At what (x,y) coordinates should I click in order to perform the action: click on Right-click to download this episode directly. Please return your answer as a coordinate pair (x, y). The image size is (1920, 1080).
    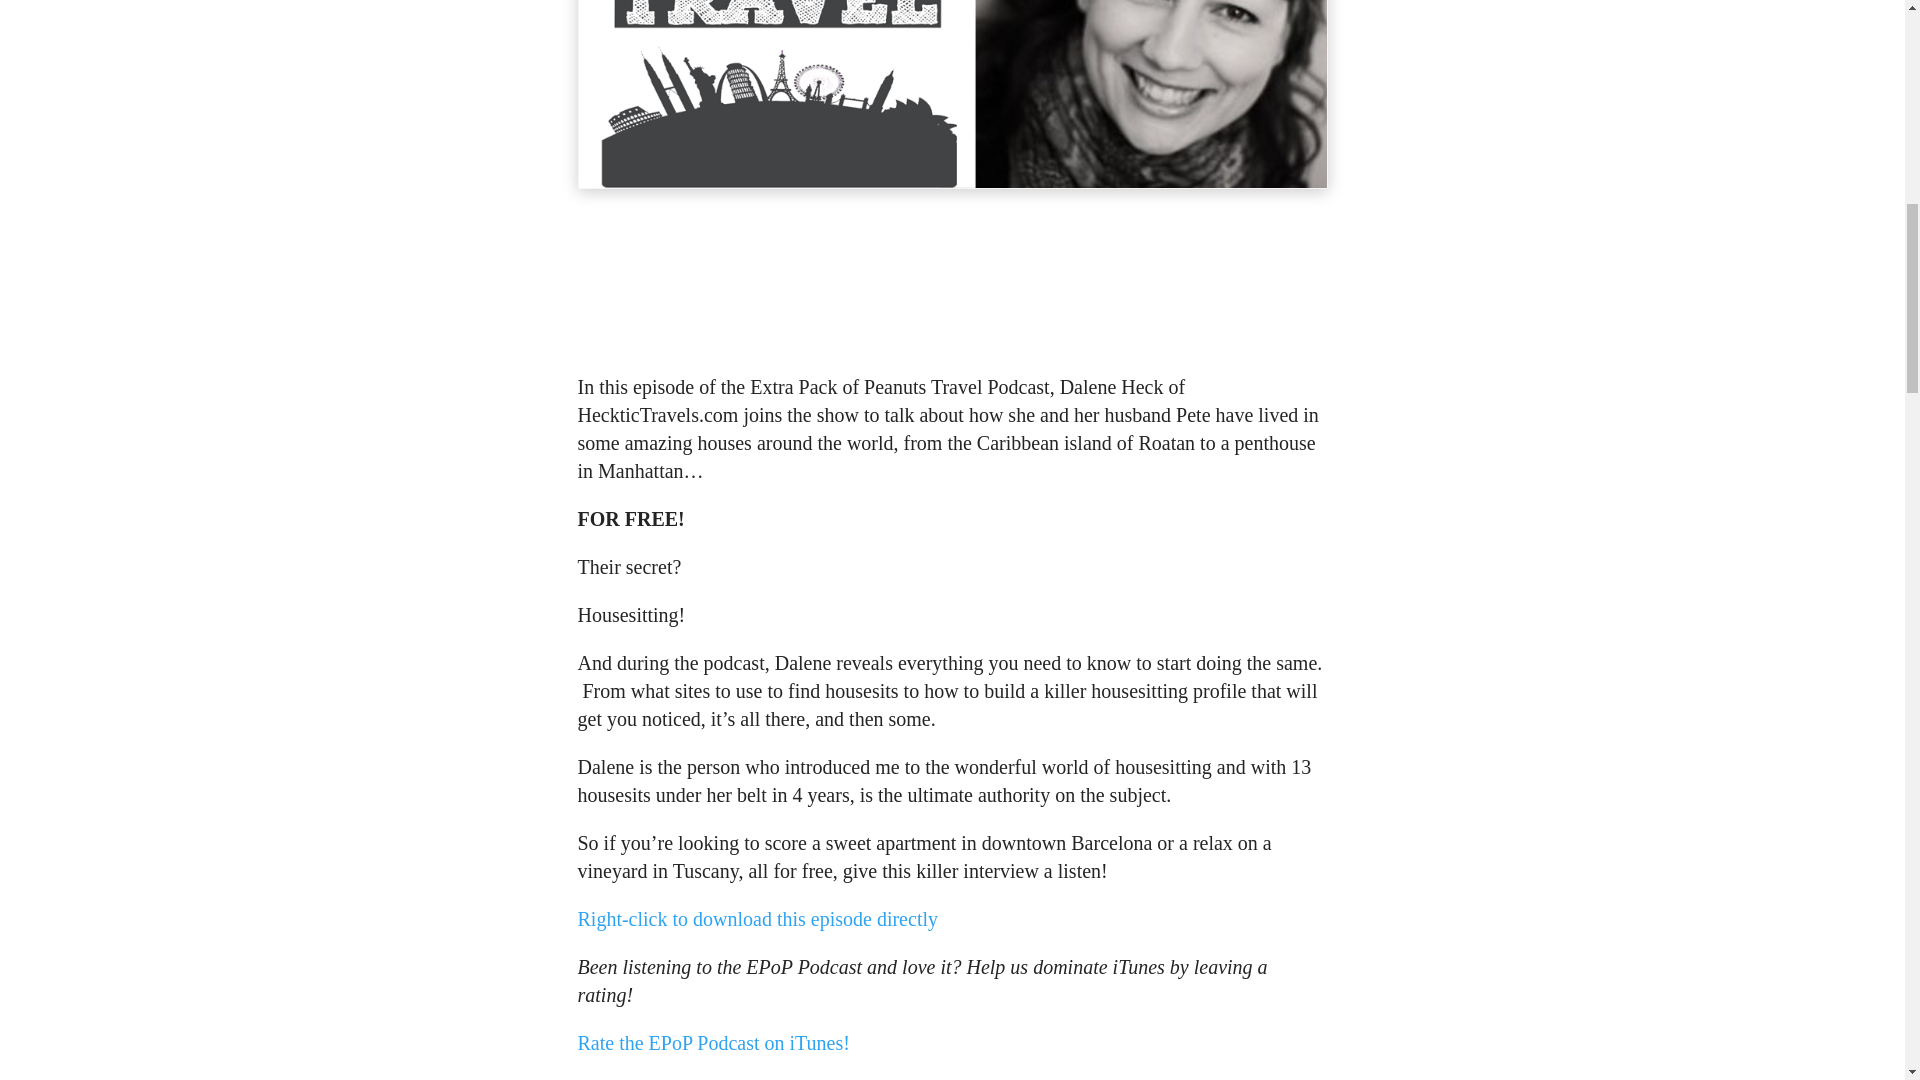
    Looking at the image, I should click on (758, 918).